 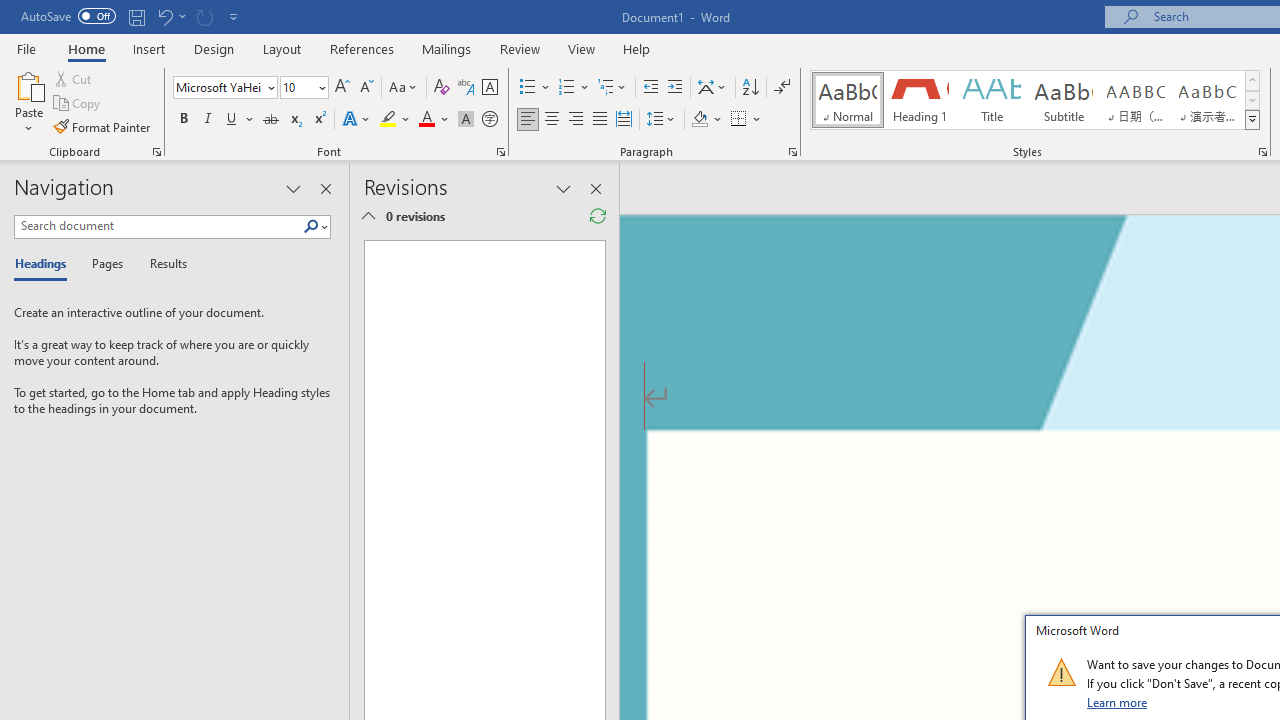 I want to click on References, so click(x=362, y=48).